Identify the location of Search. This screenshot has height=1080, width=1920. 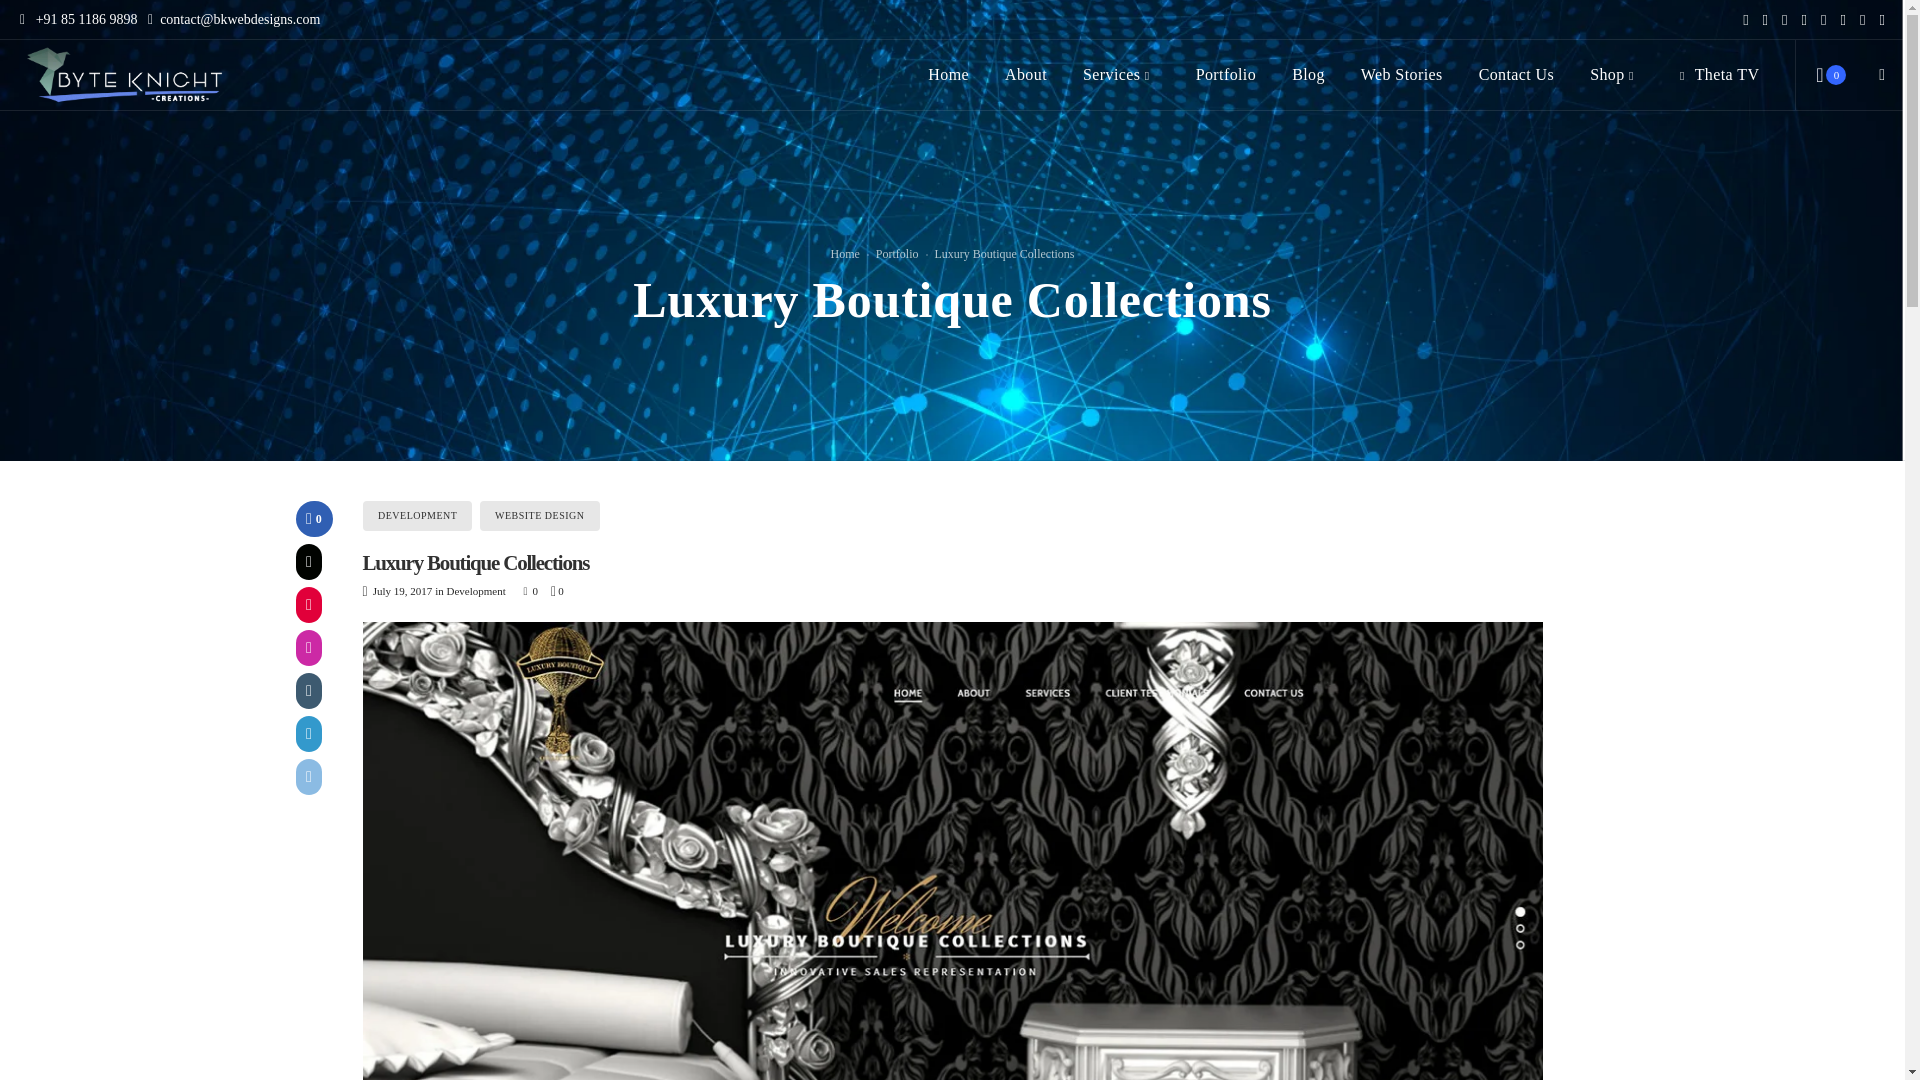
(1414, 545).